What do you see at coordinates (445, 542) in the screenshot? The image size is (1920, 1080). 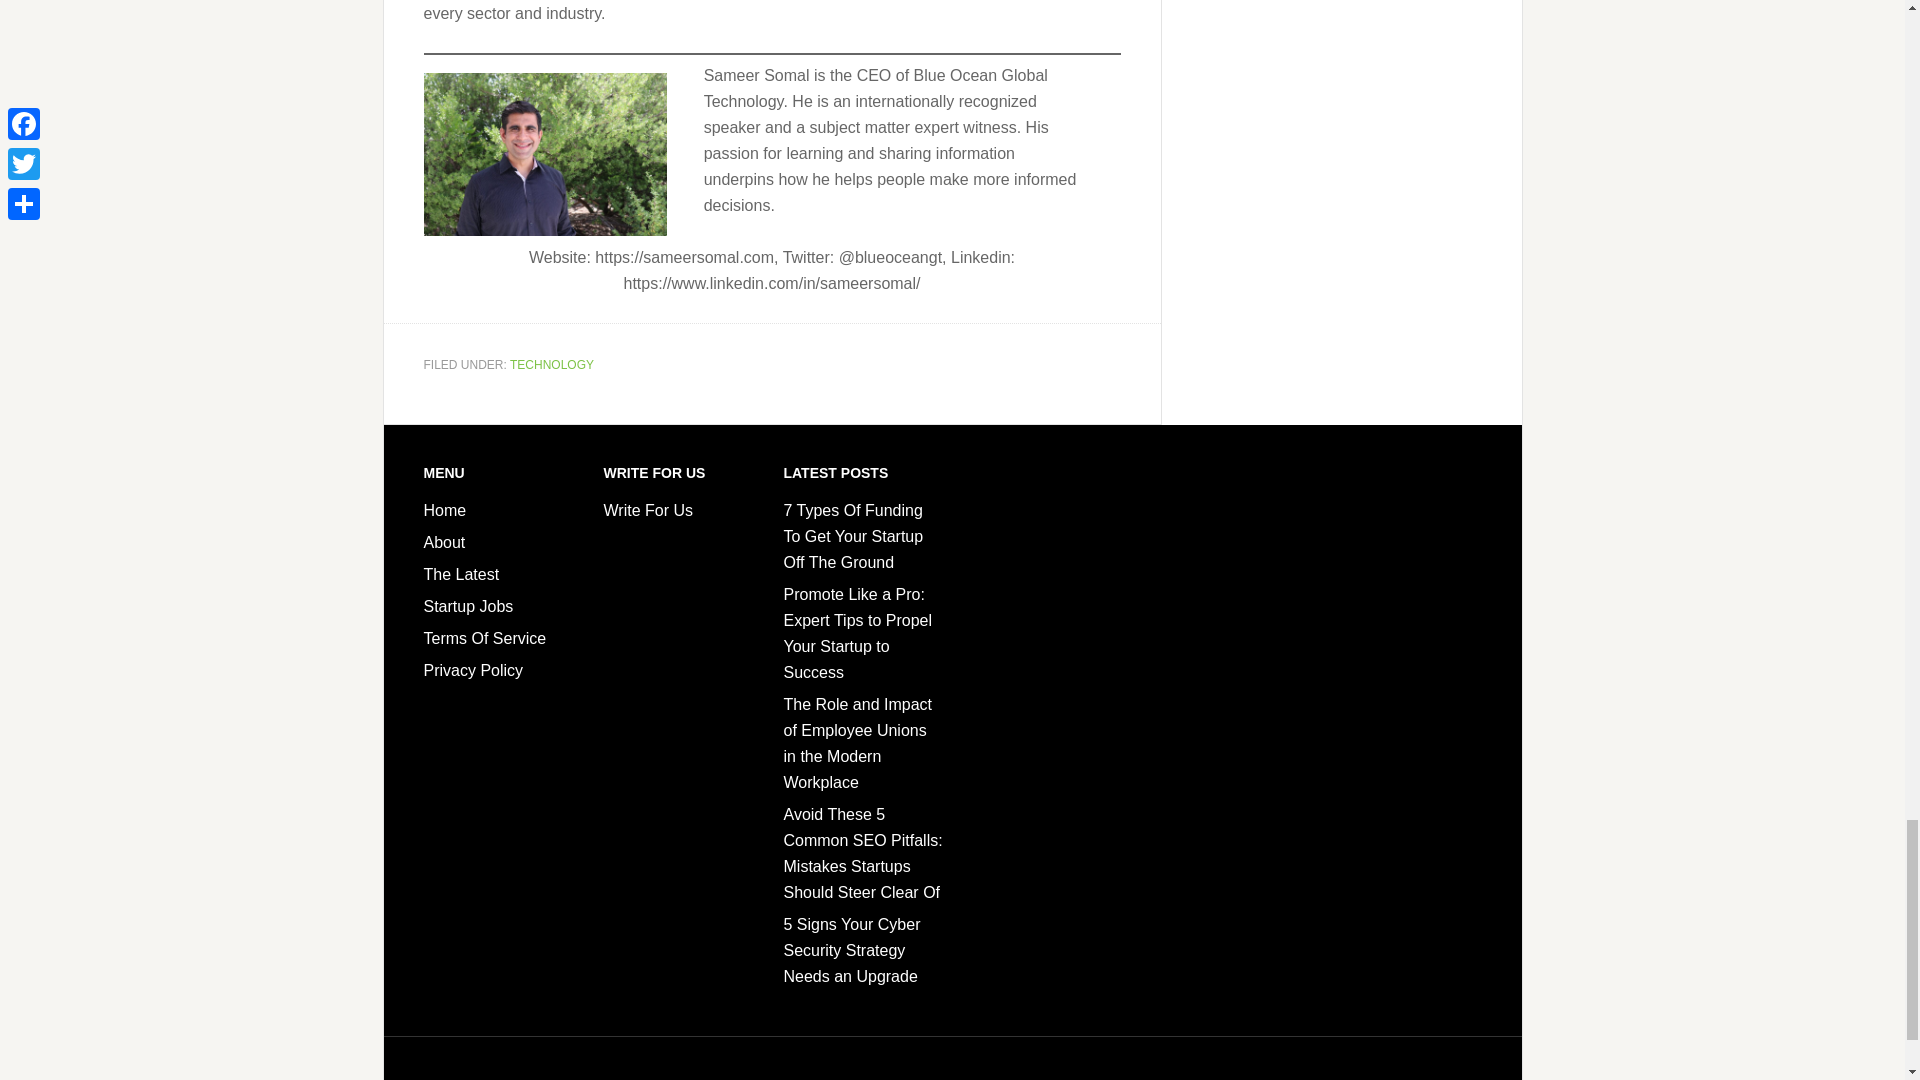 I see `About` at bounding box center [445, 542].